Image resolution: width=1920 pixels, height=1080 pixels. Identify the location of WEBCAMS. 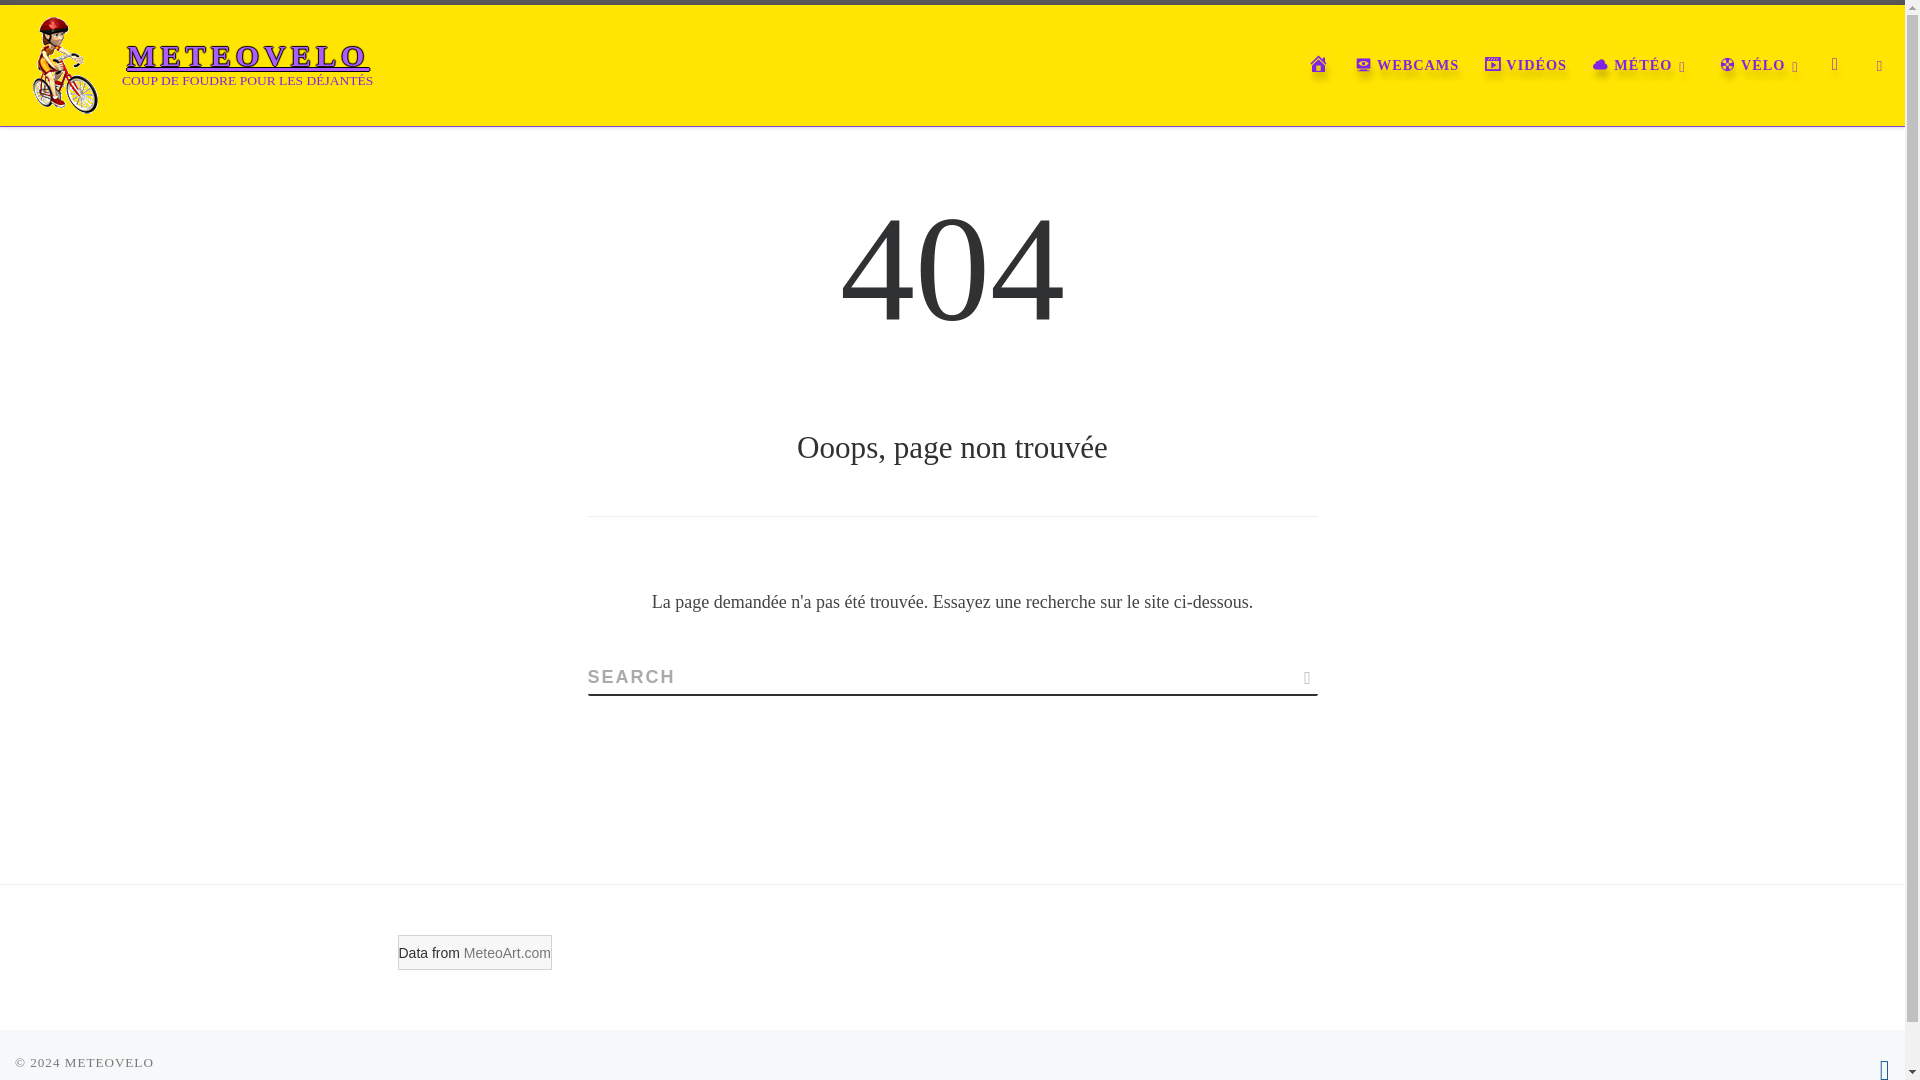
(1406, 65).